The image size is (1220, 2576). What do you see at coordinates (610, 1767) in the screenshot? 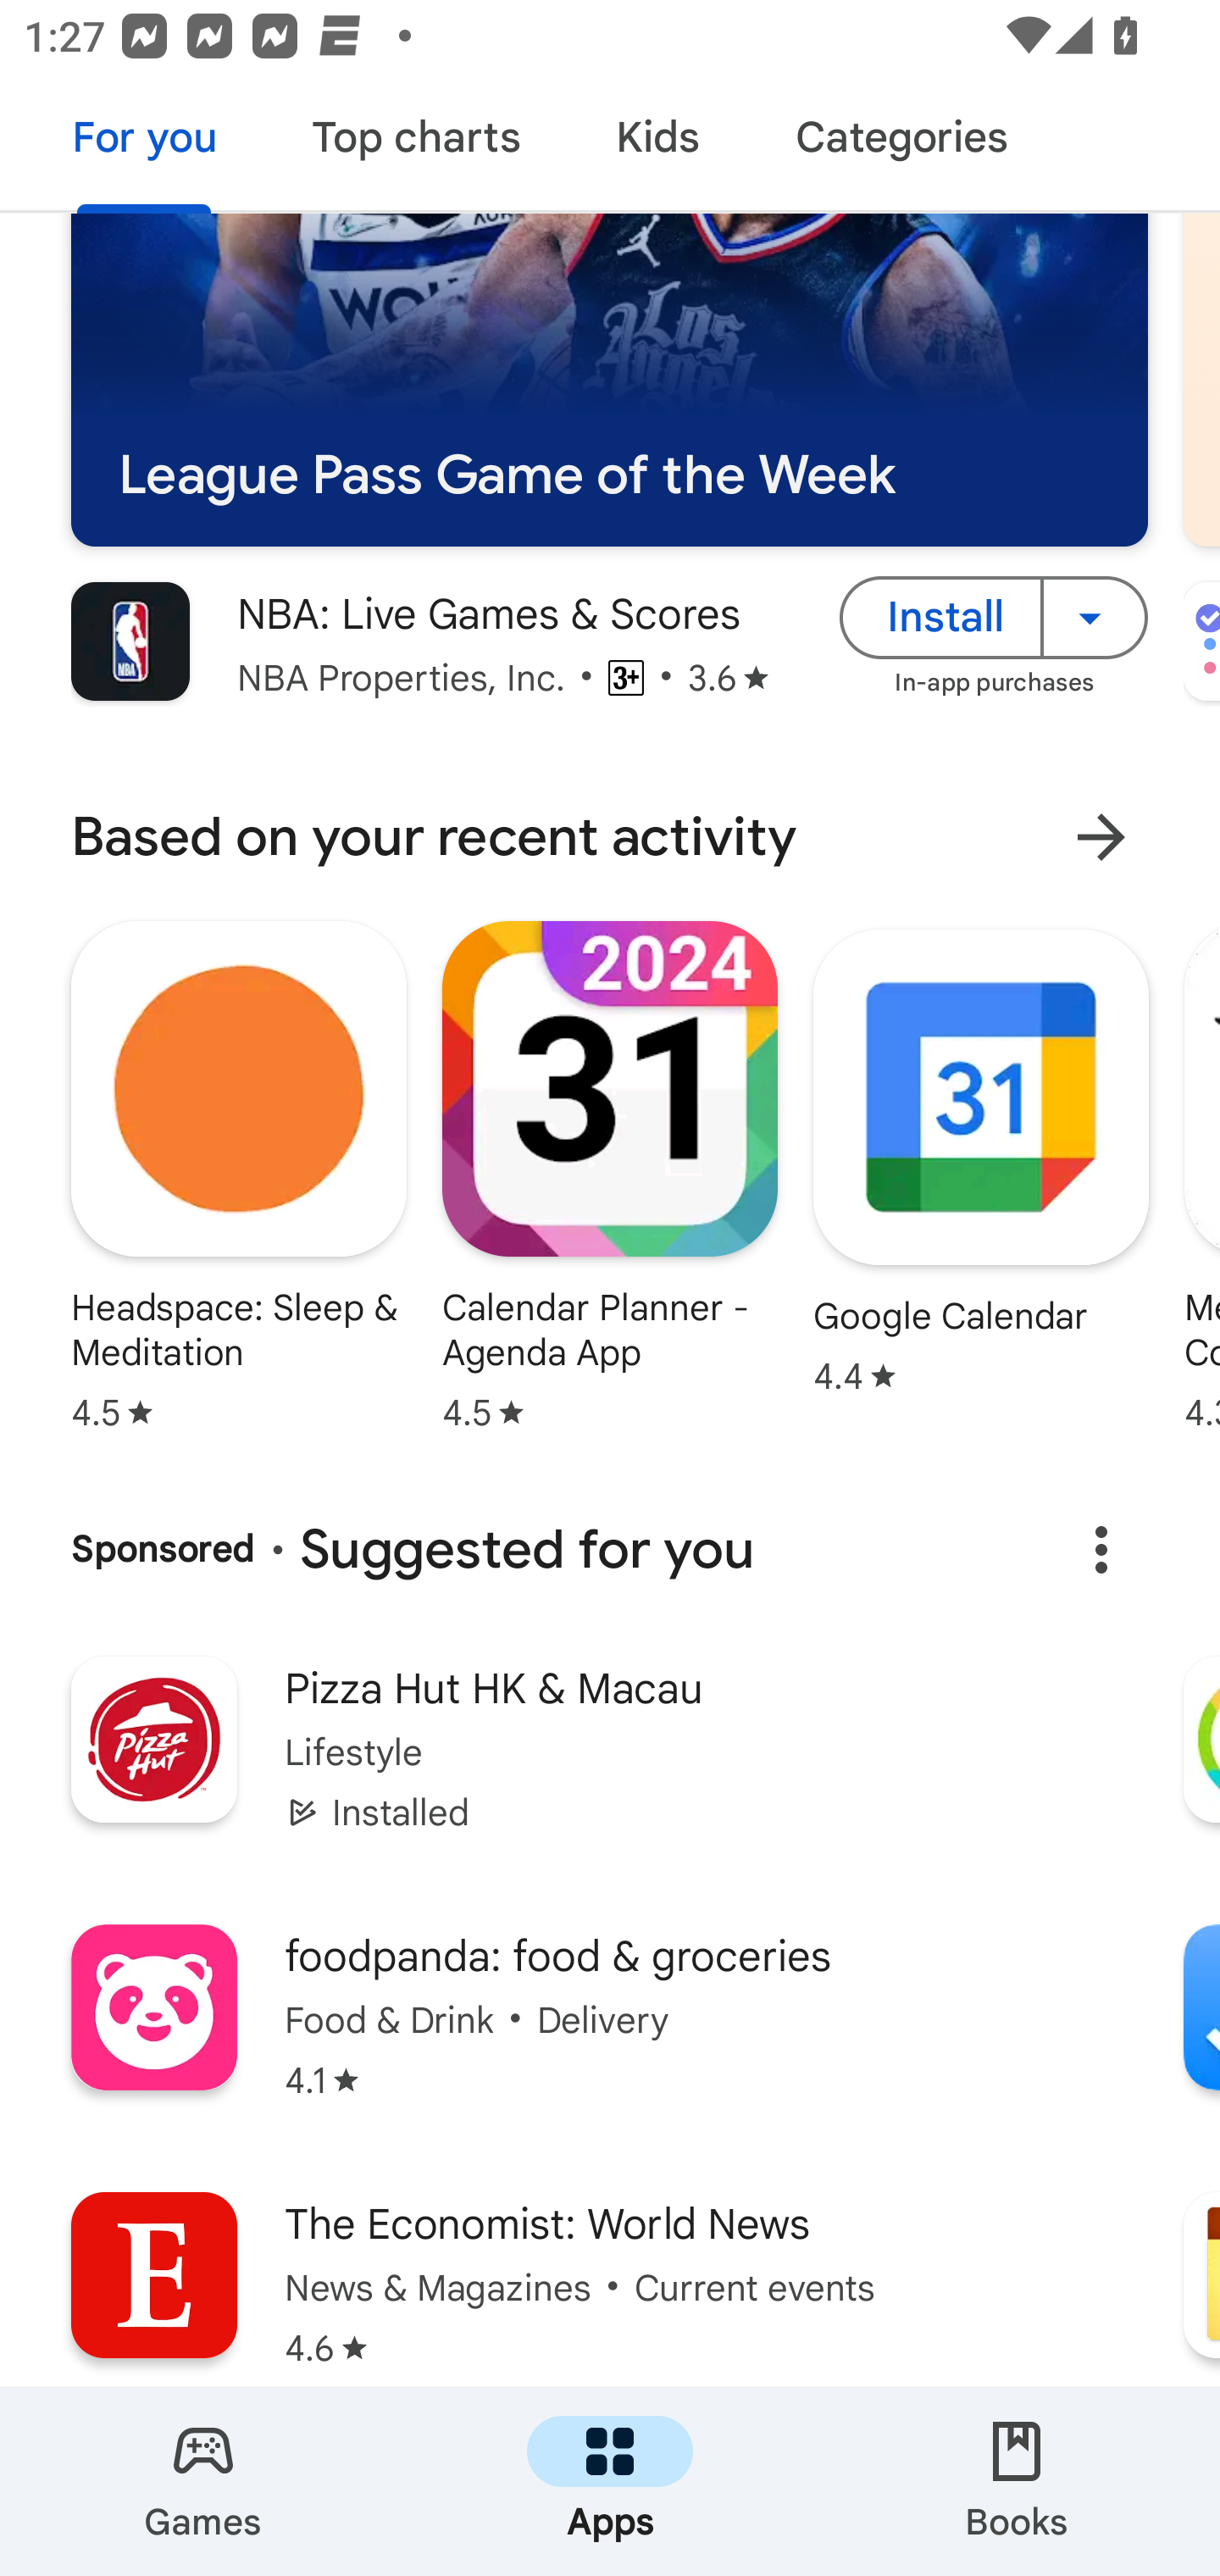
I see `Pizza Hut HK & Macau
Lifestyle
Installed
` at bounding box center [610, 1767].